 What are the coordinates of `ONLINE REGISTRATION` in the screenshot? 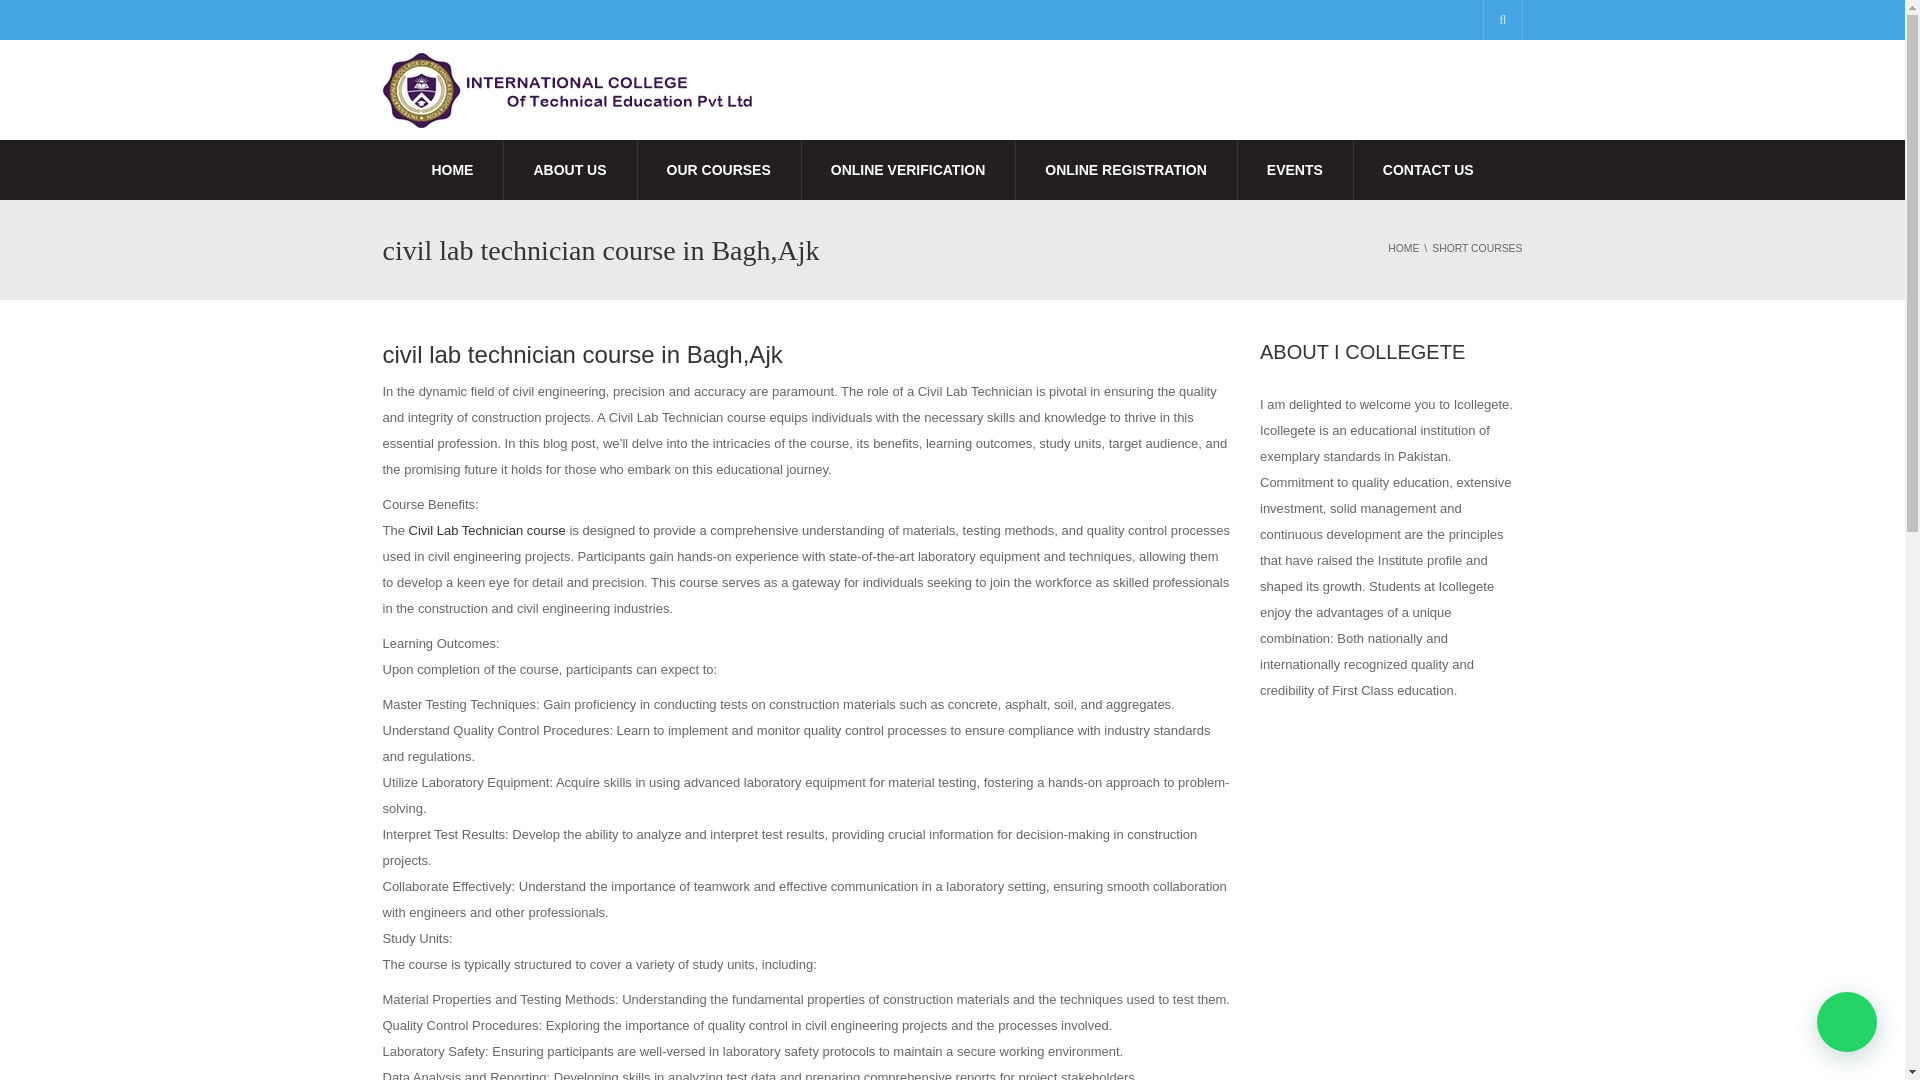 It's located at (1126, 170).